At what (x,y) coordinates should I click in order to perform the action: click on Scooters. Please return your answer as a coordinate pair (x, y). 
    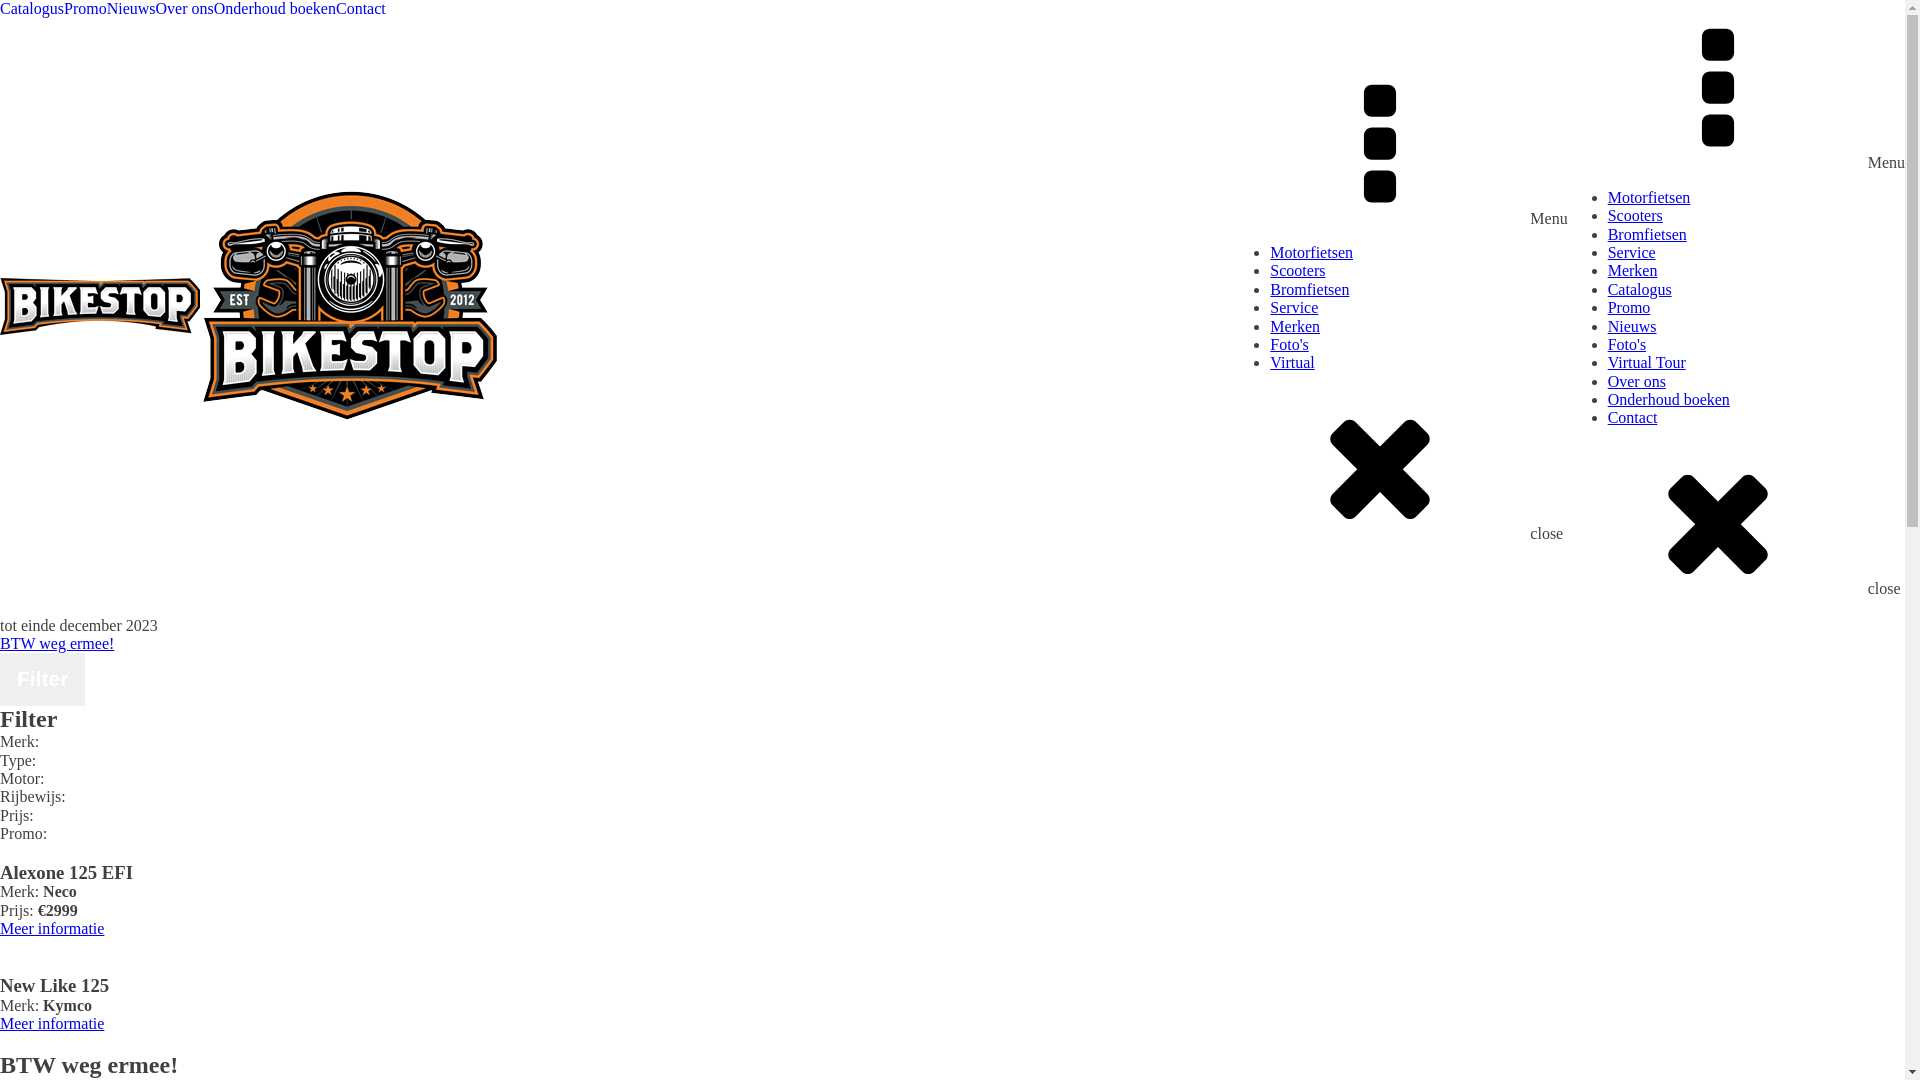
    Looking at the image, I should click on (1418, 271).